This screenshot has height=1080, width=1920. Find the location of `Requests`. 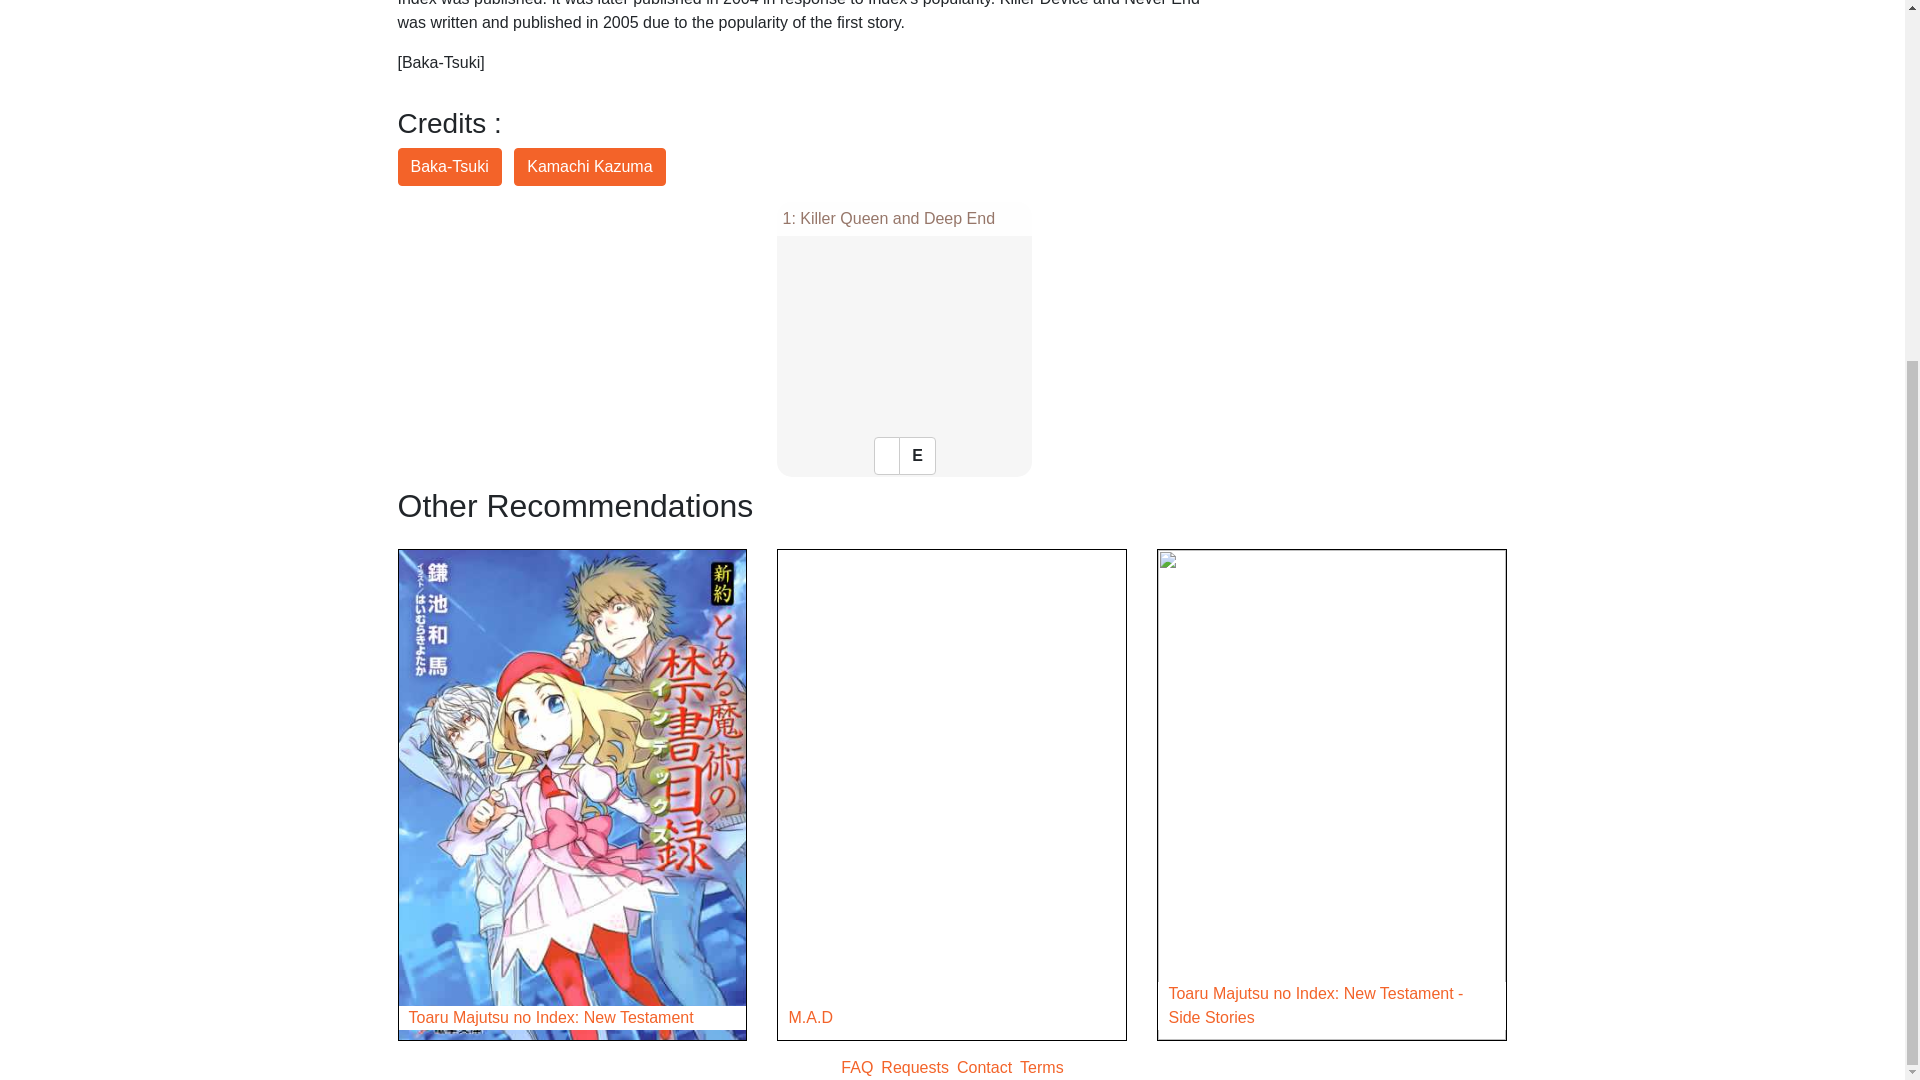

Requests is located at coordinates (914, 1067).